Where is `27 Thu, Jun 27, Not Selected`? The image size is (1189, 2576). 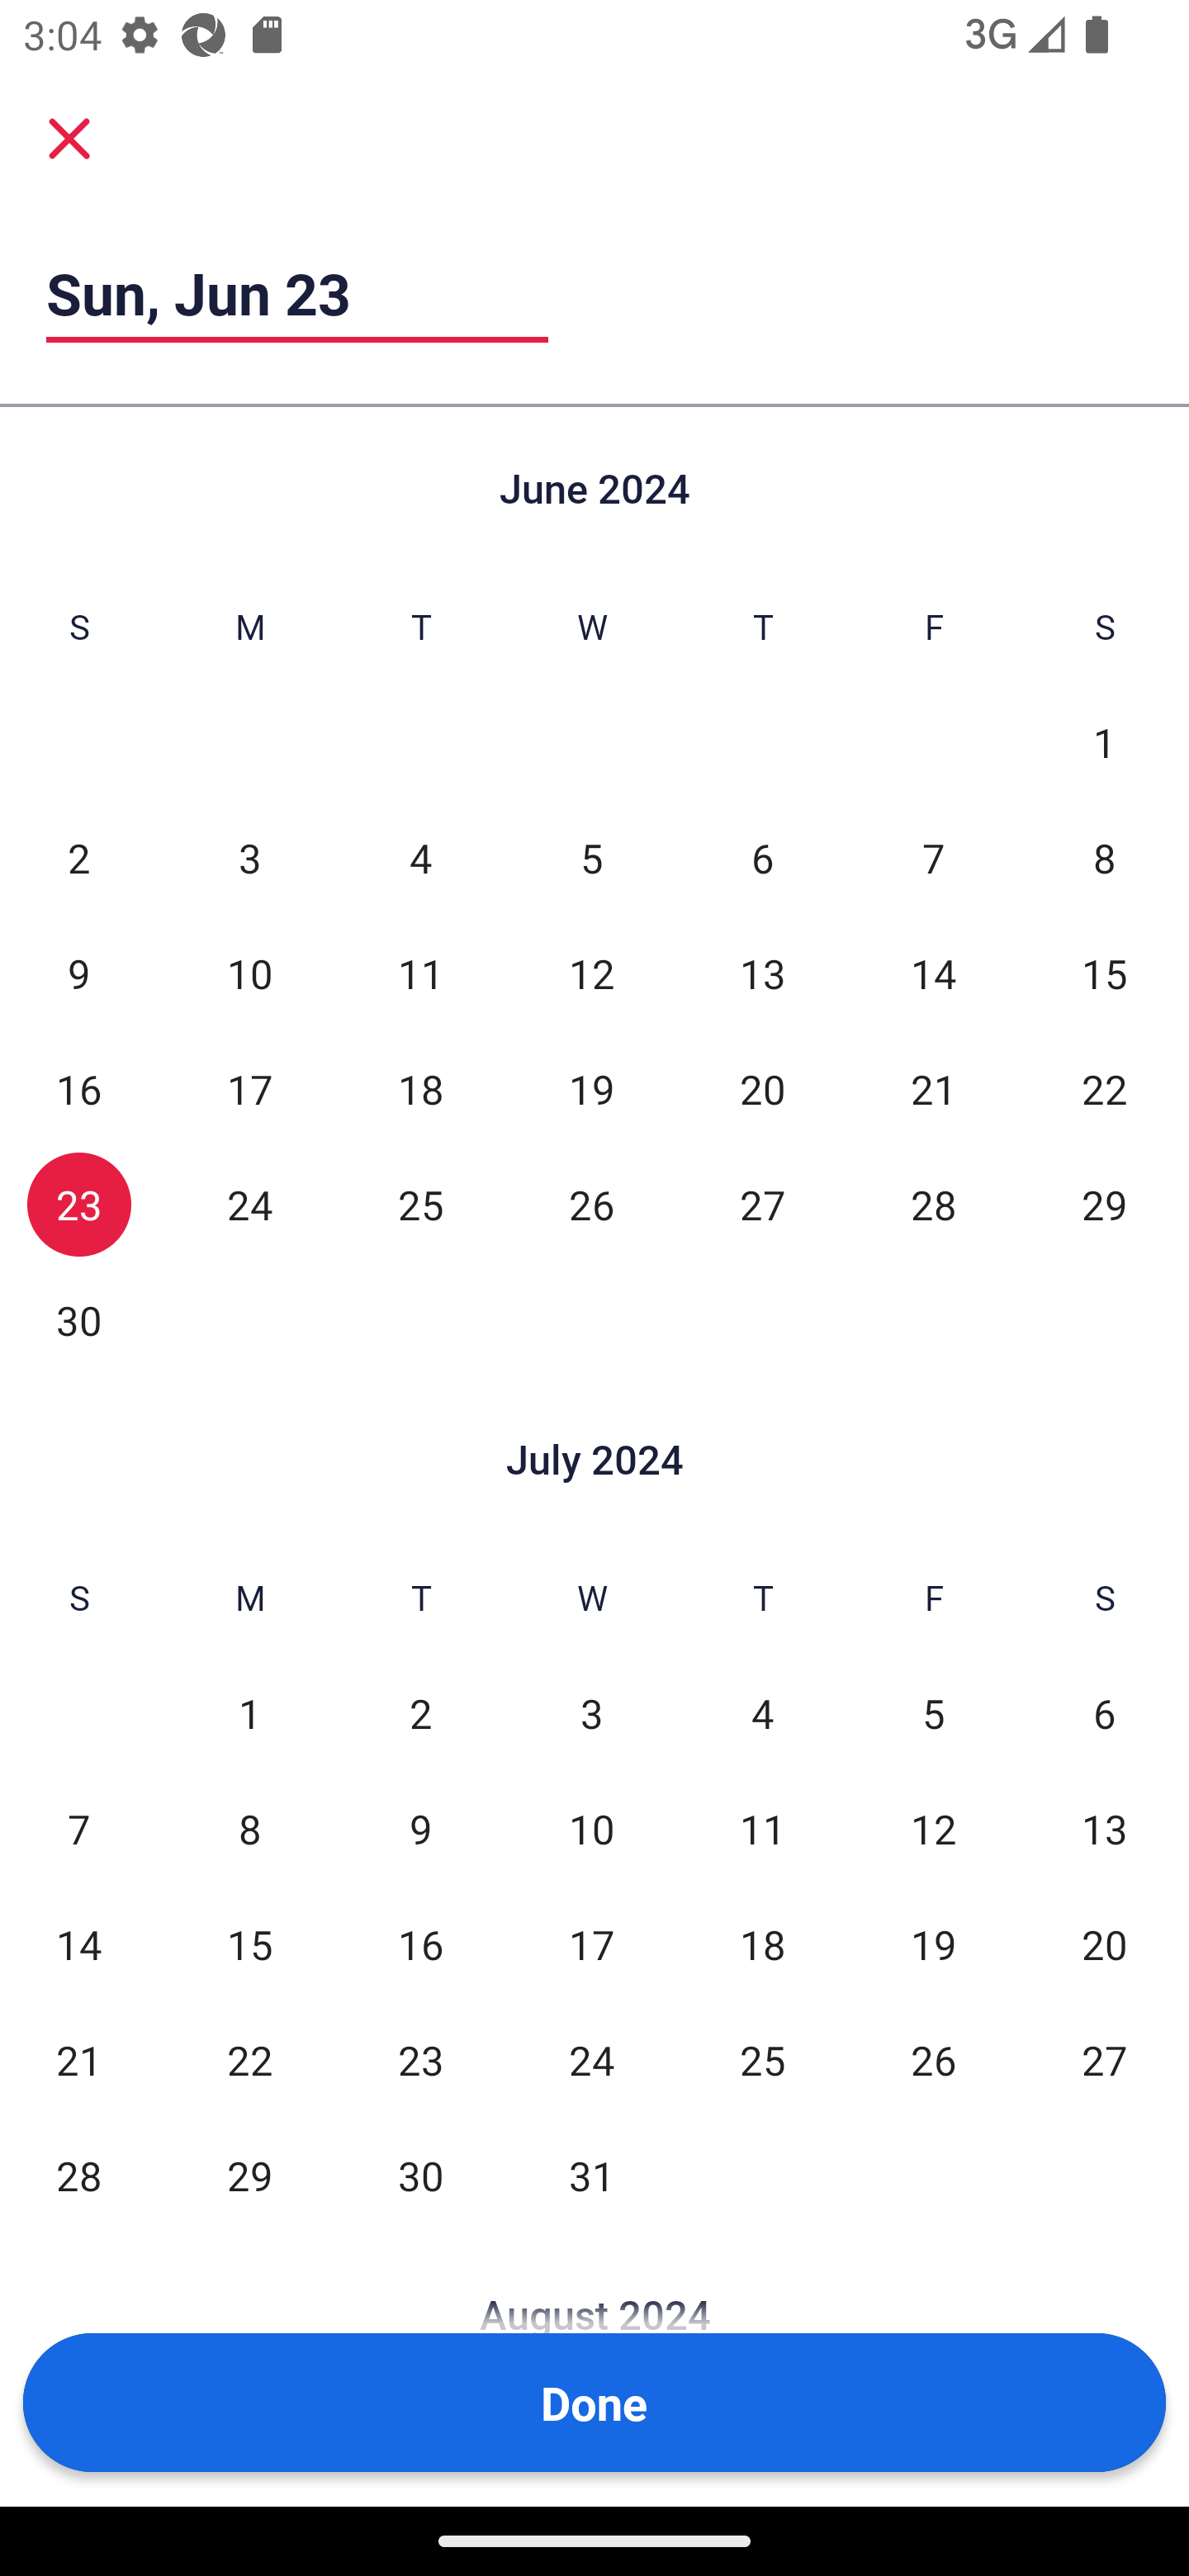 27 Thu, Jun 27, Not Selected is located at coordinates (762, 1204).